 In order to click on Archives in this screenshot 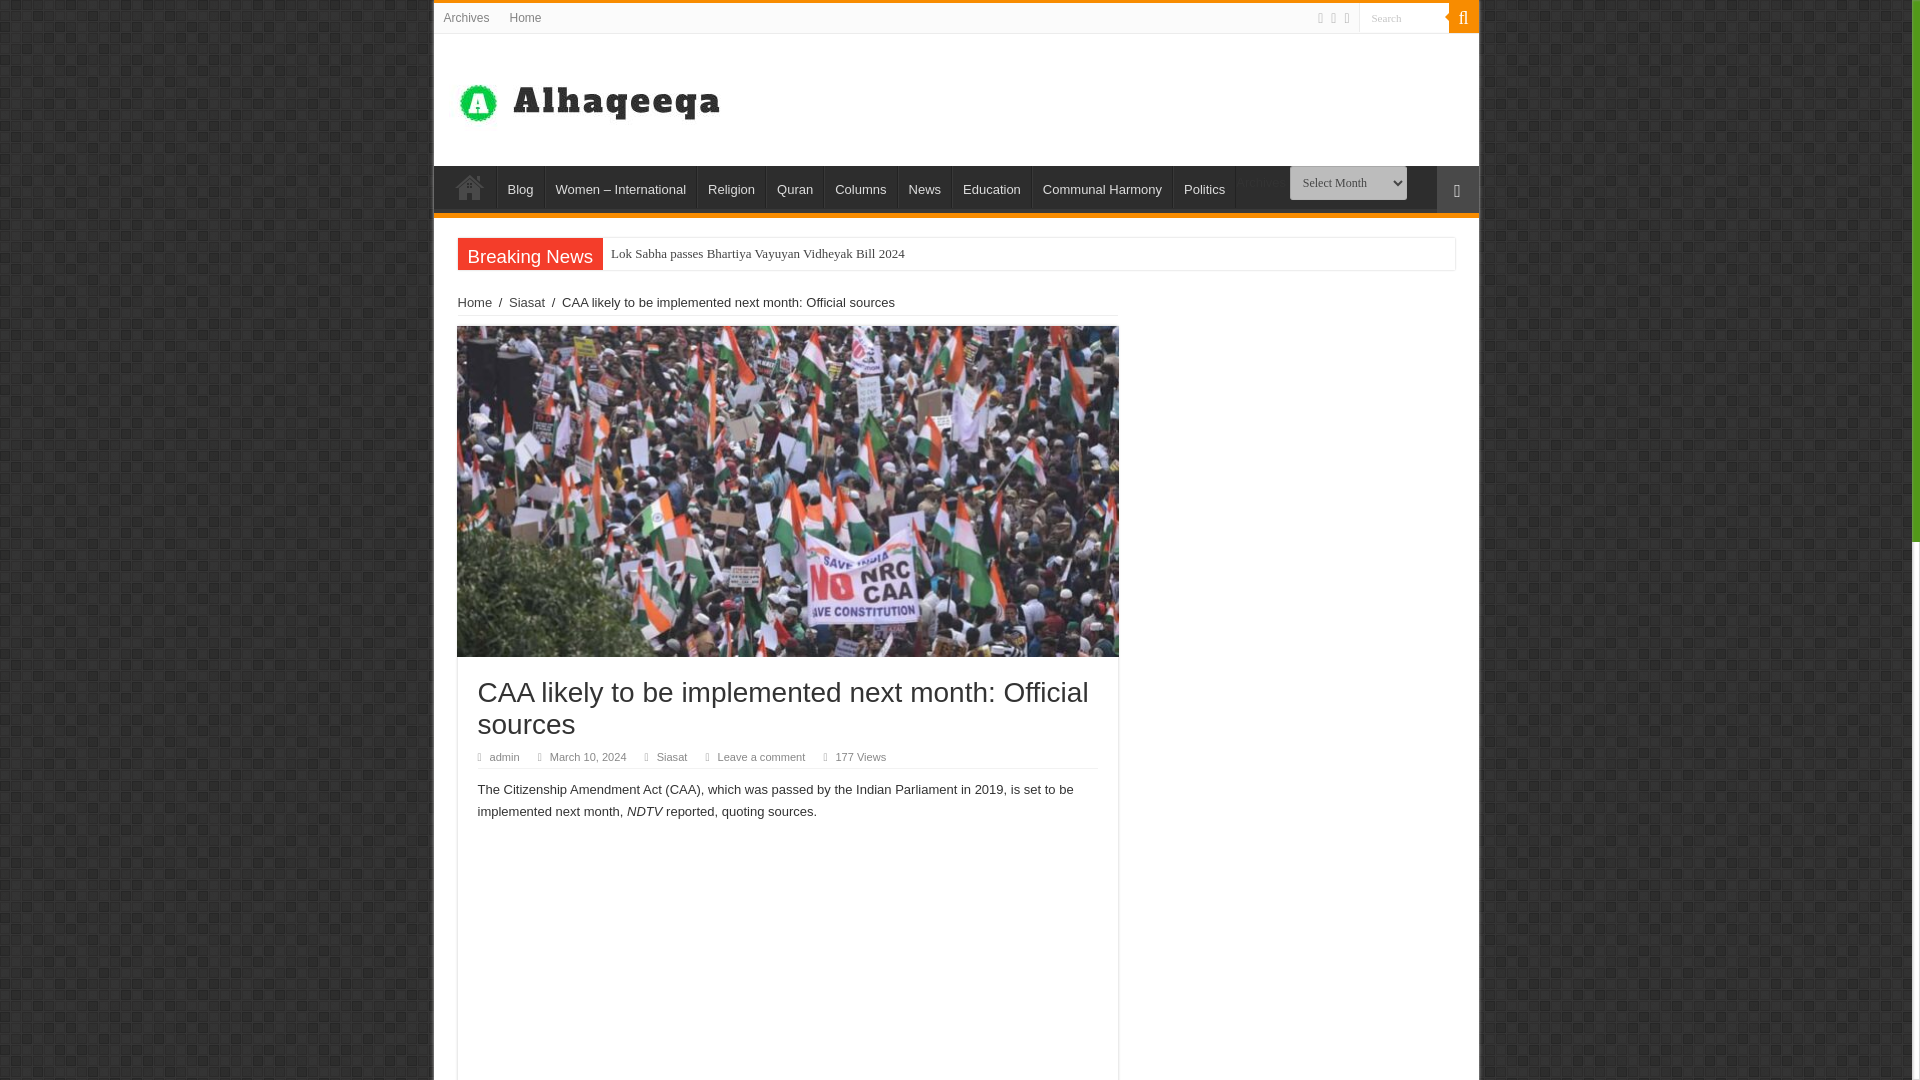, I will do `click(466, 18)`.